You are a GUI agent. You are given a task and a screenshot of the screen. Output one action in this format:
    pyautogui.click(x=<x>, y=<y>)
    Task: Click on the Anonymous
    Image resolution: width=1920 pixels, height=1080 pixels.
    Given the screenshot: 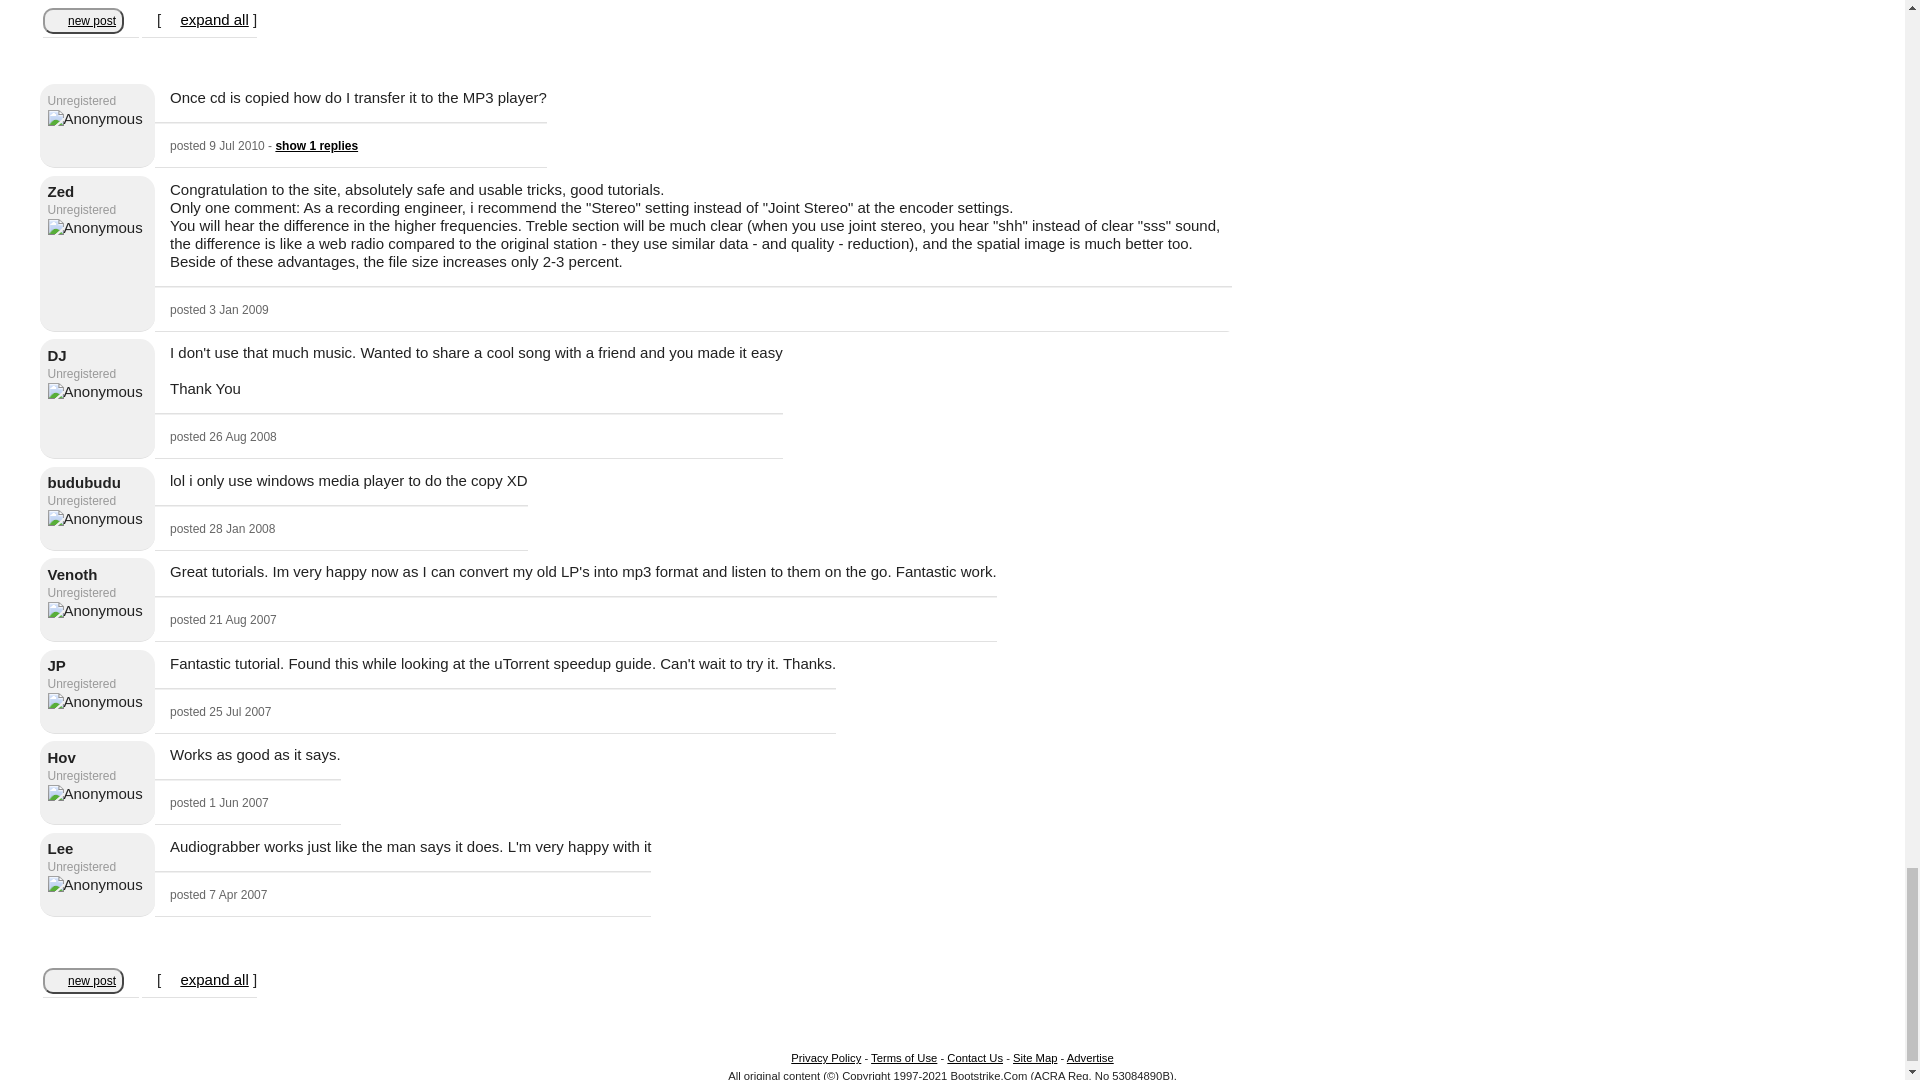 What is the action you would take?
    pyautogui.click(x=95, y=119)
    